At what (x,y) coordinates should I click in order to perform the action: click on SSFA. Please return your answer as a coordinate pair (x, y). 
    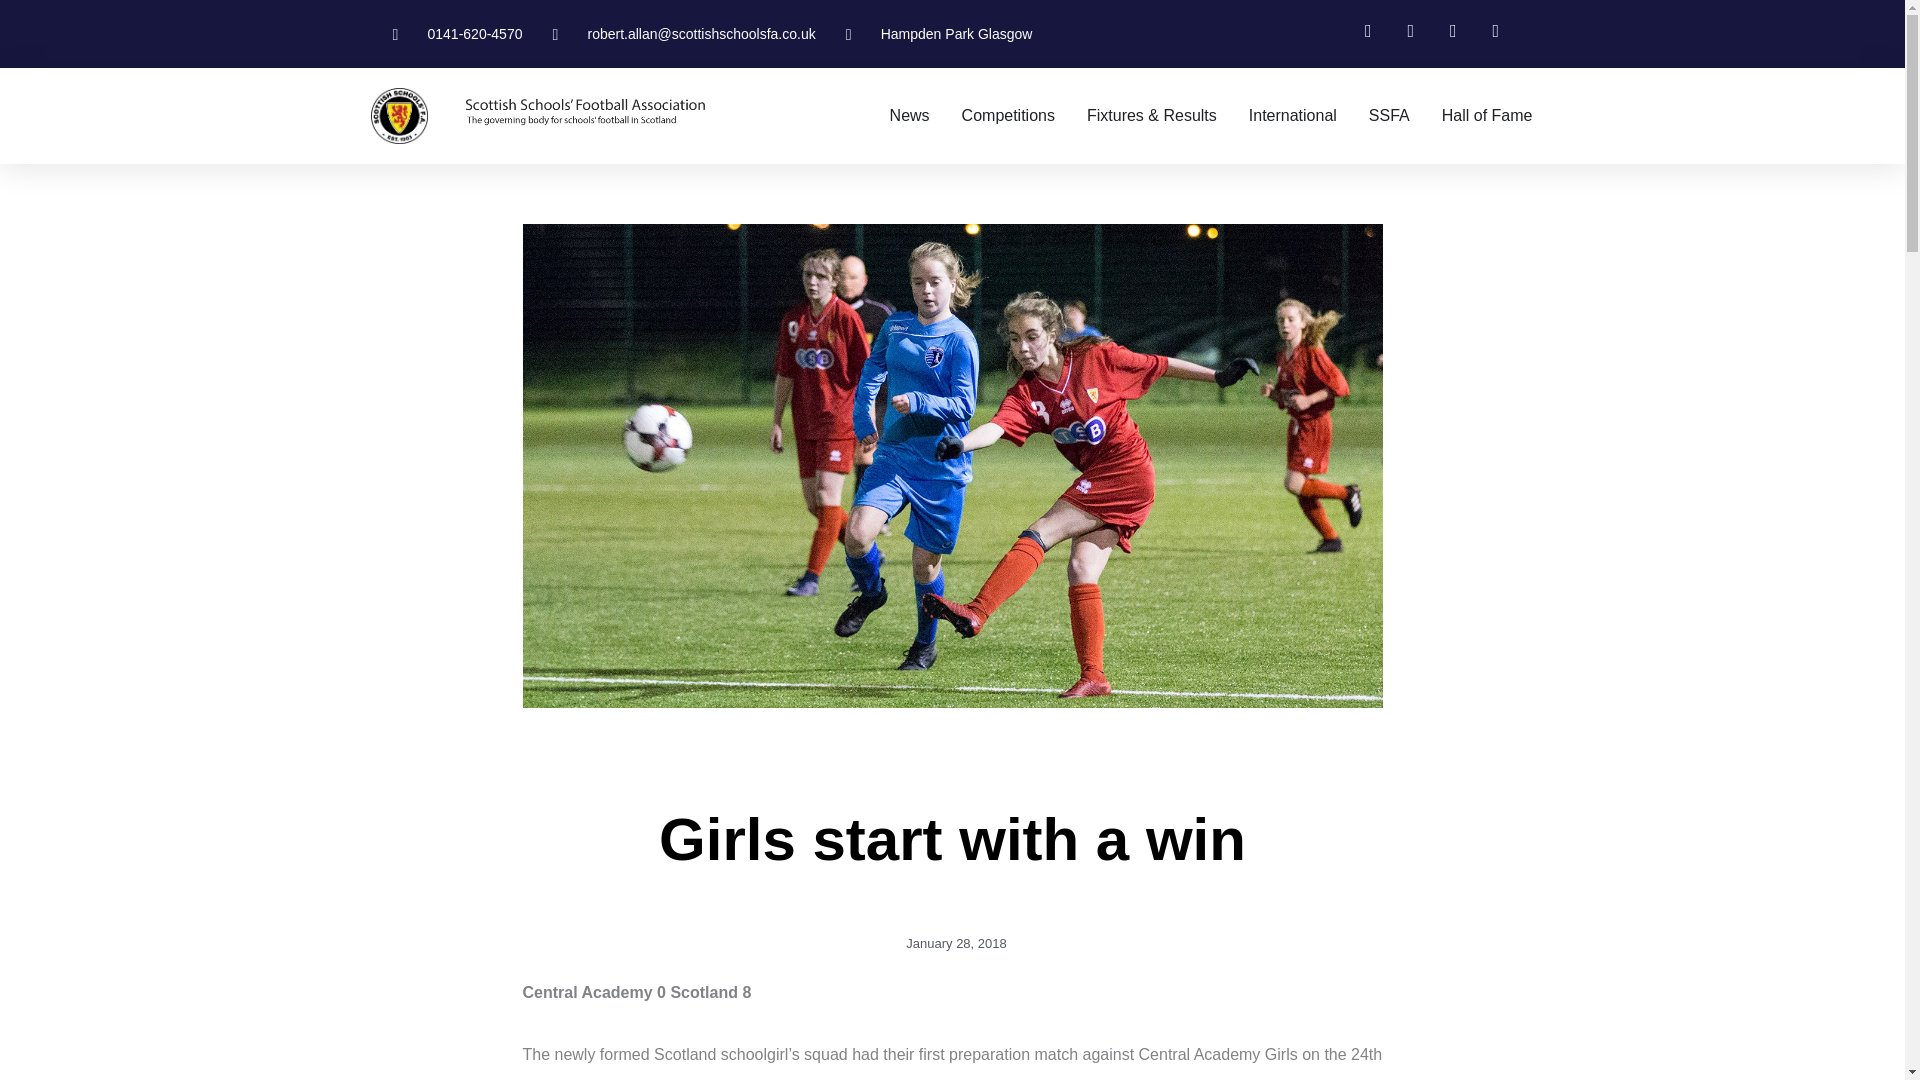
    Looking at the image, I should click on (1388, 116).